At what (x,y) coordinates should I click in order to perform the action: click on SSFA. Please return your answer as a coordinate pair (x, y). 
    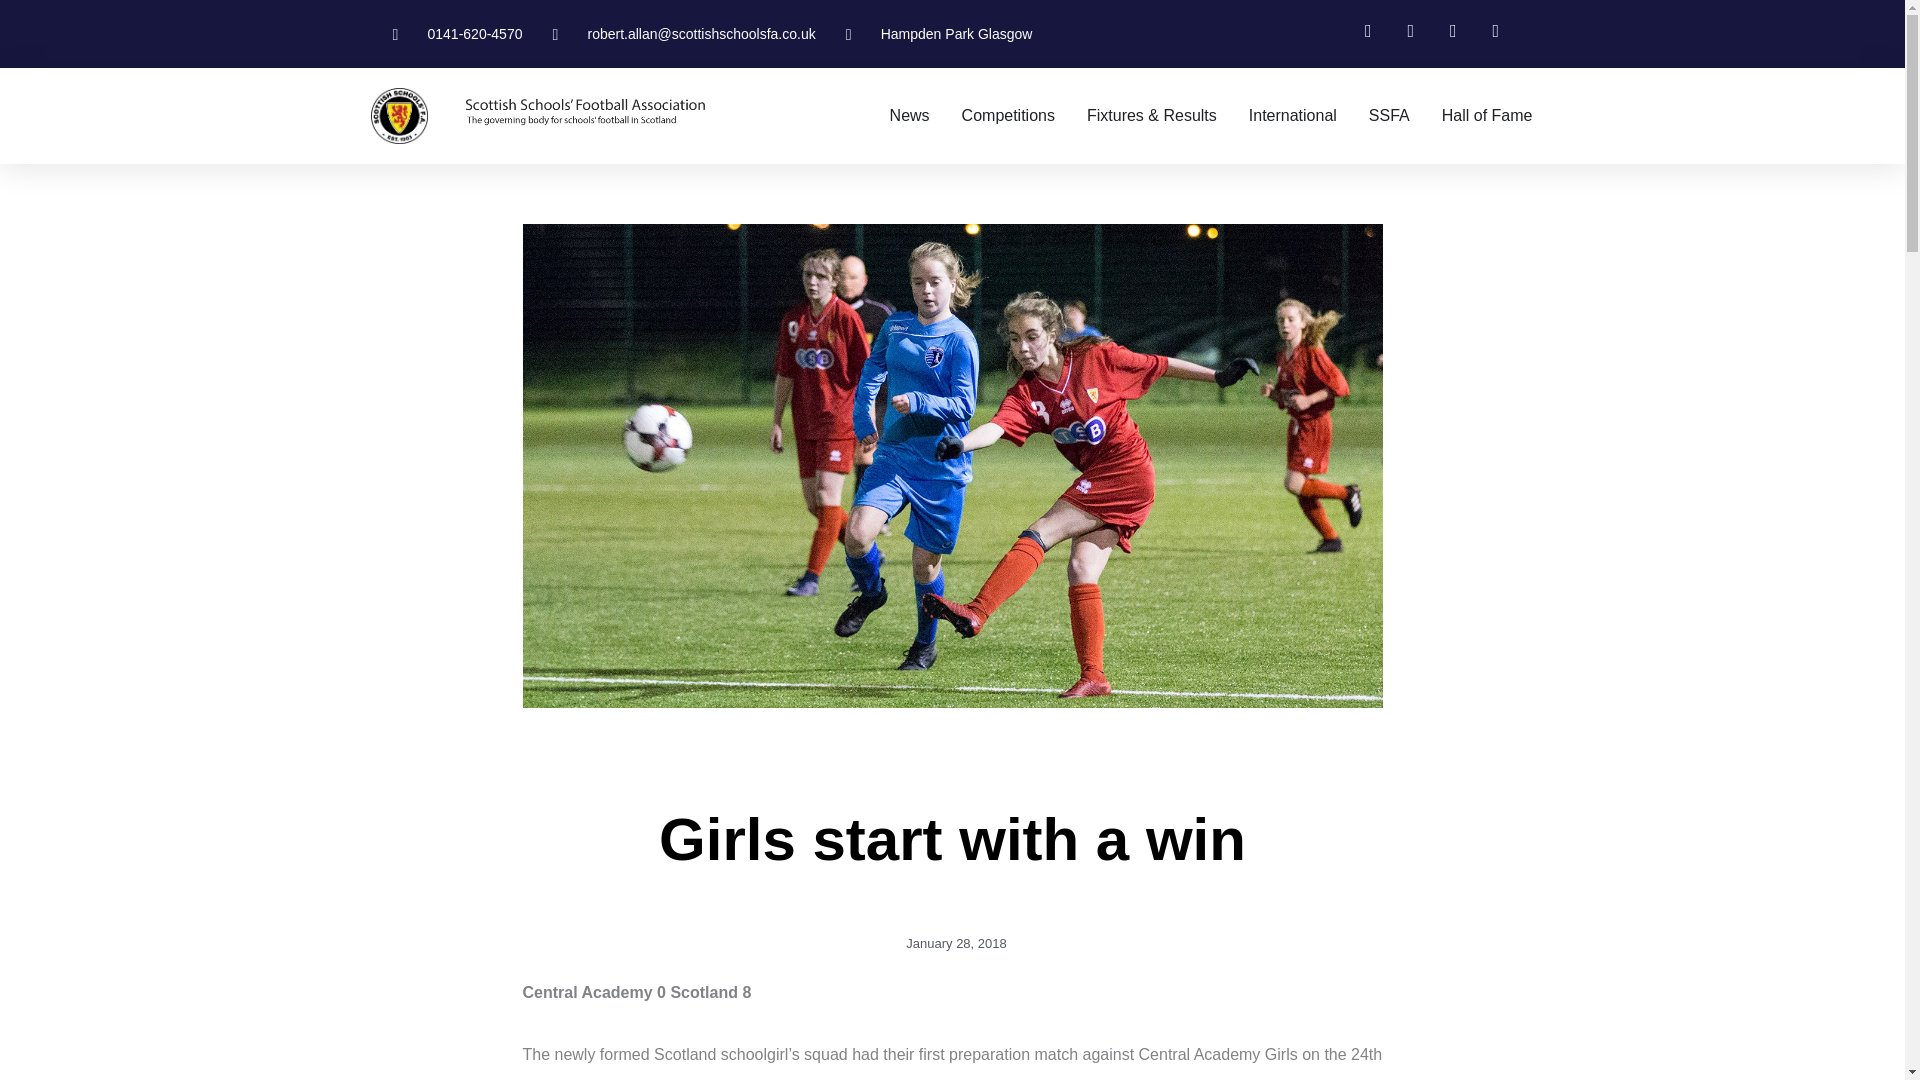
    Looking at the image, I should click on (1388, 116).